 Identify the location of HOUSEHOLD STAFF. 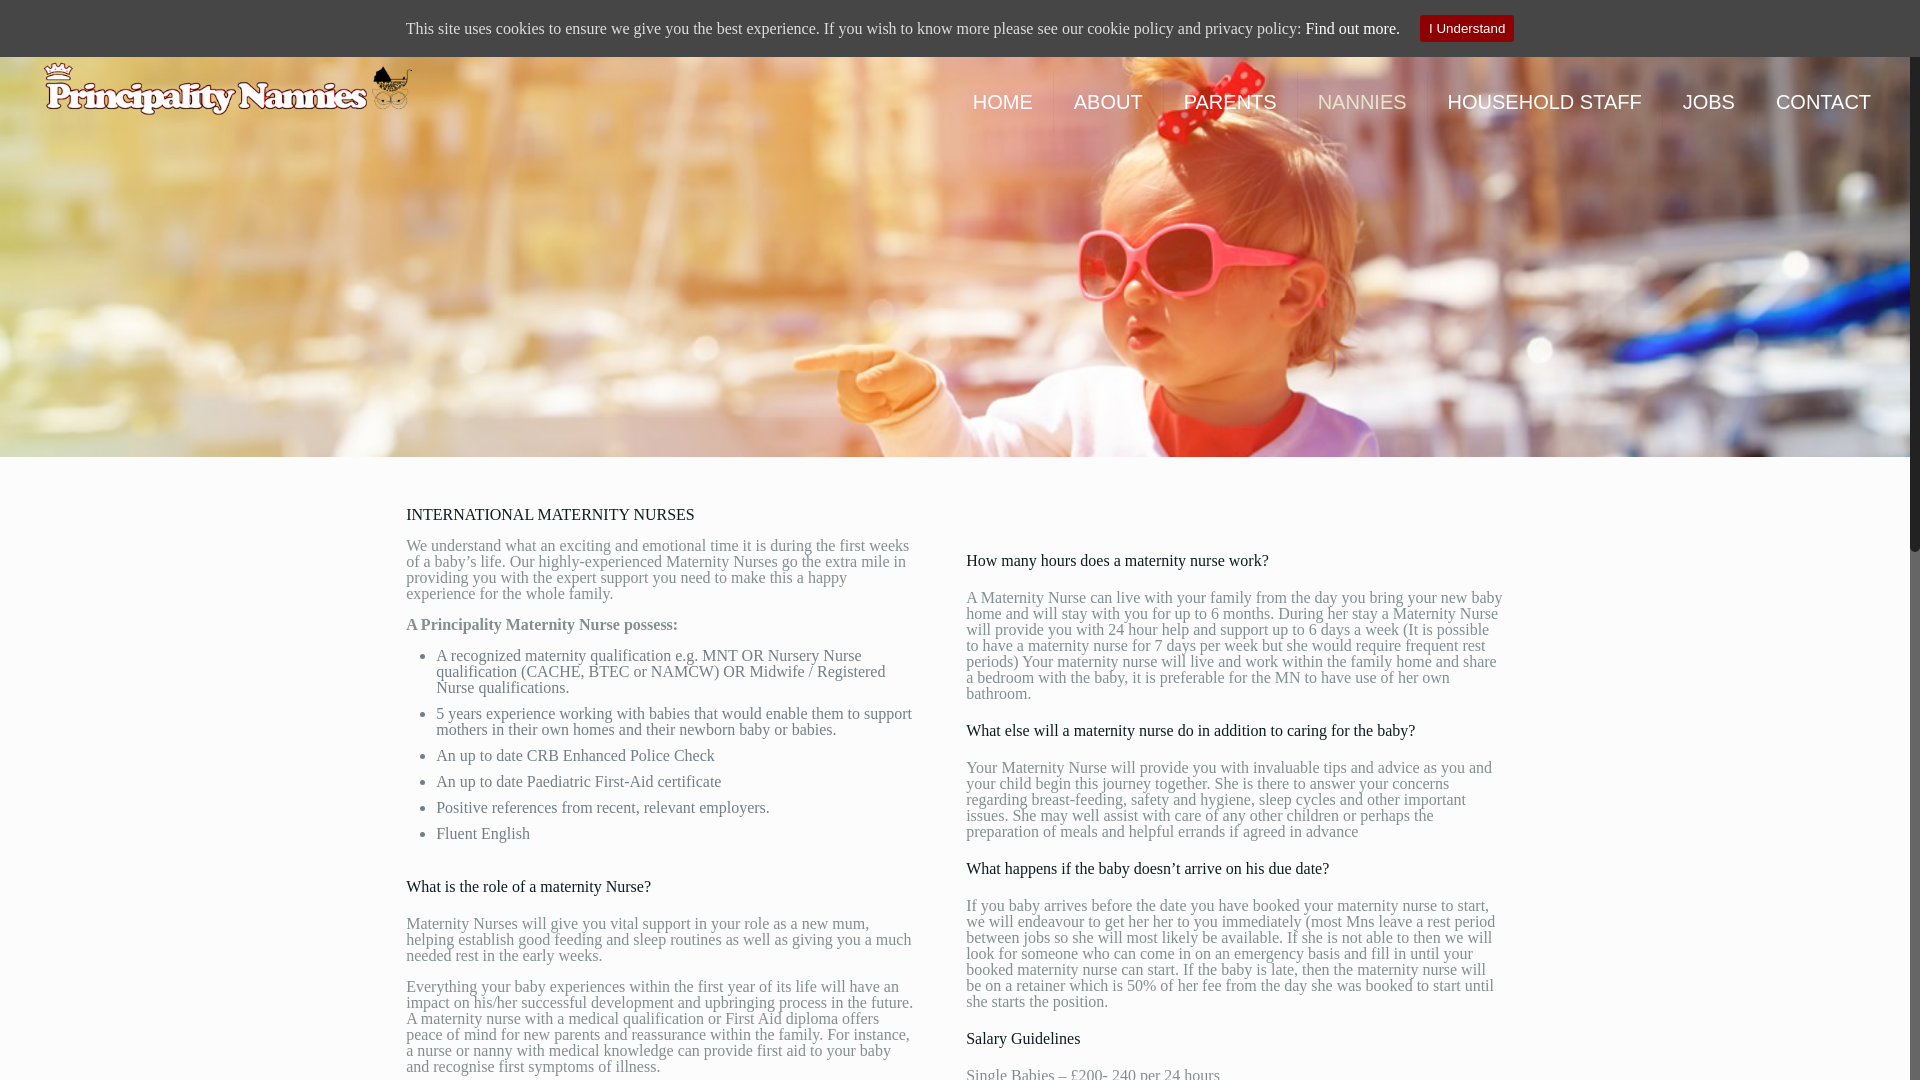
(1545, 102).